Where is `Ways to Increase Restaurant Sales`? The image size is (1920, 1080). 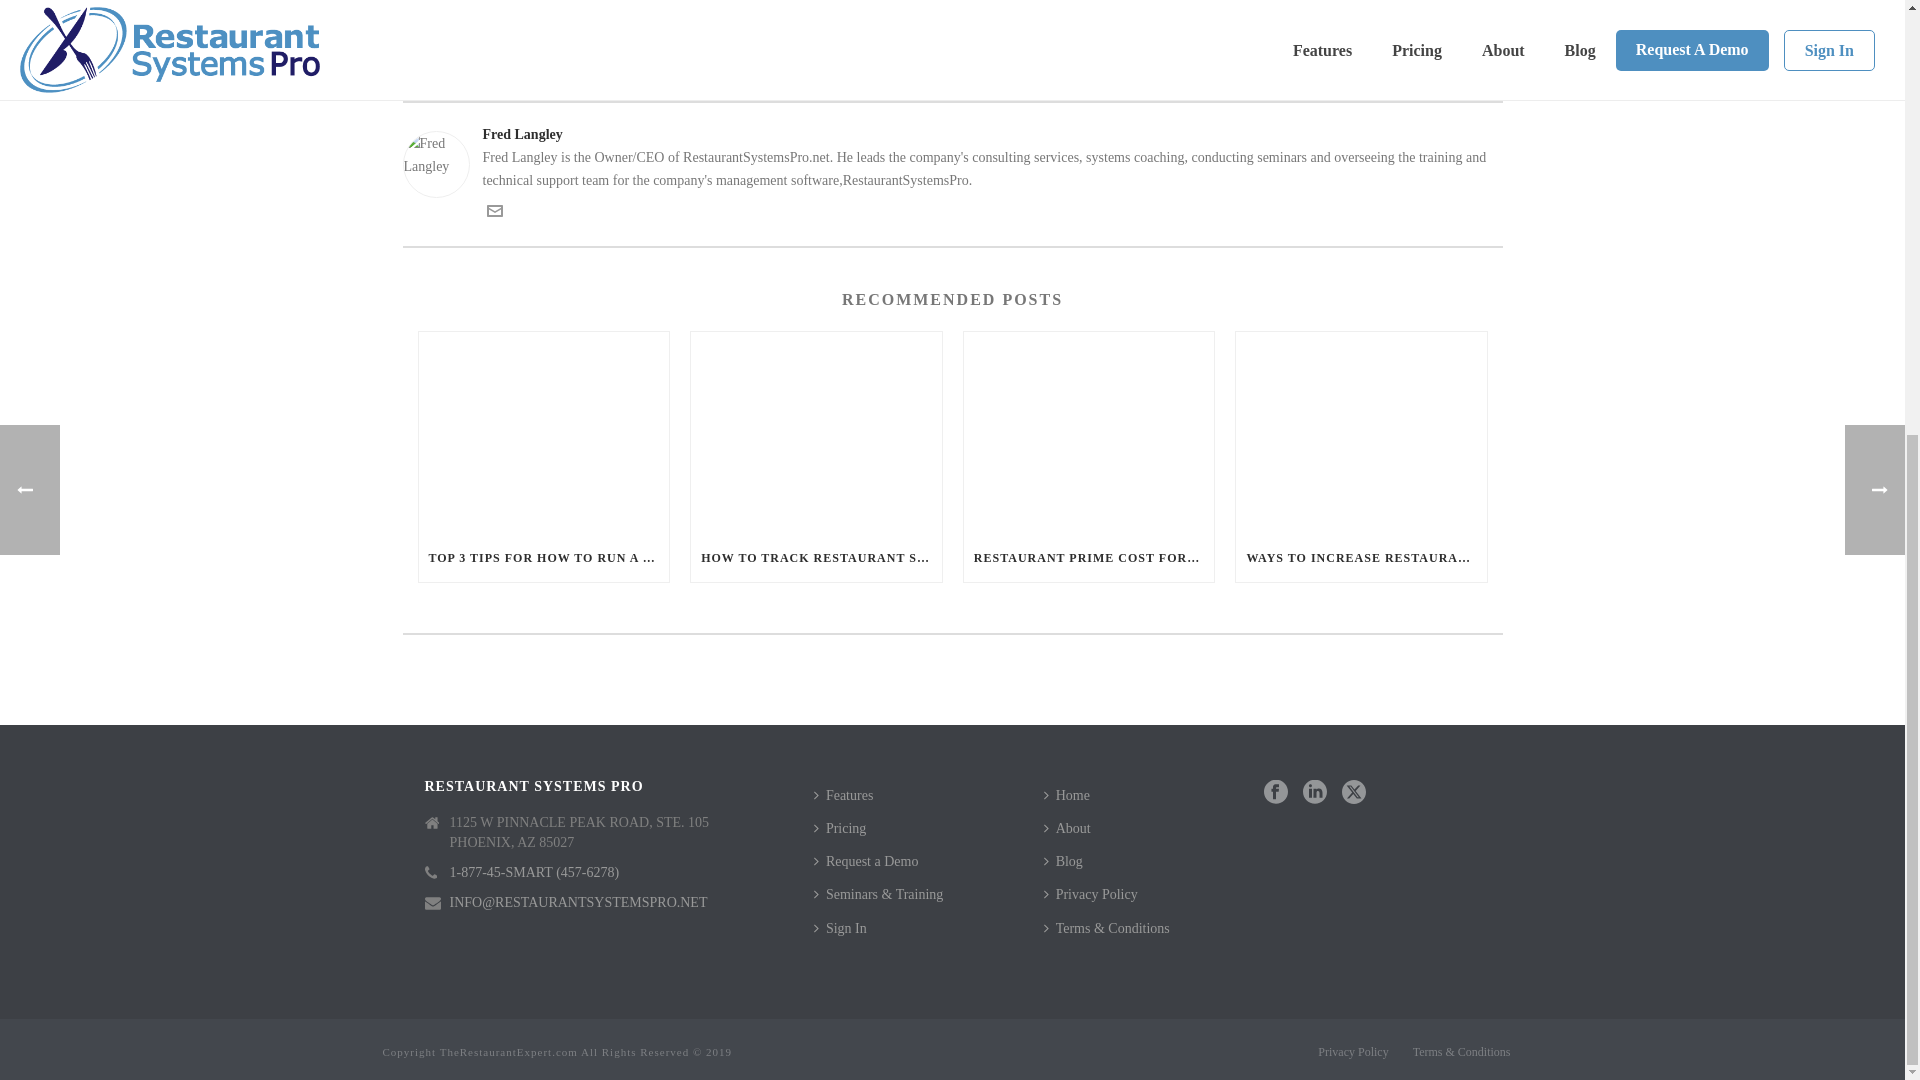 Ways to Increase Restaurant Sales is located at coordinates (1361, 432).